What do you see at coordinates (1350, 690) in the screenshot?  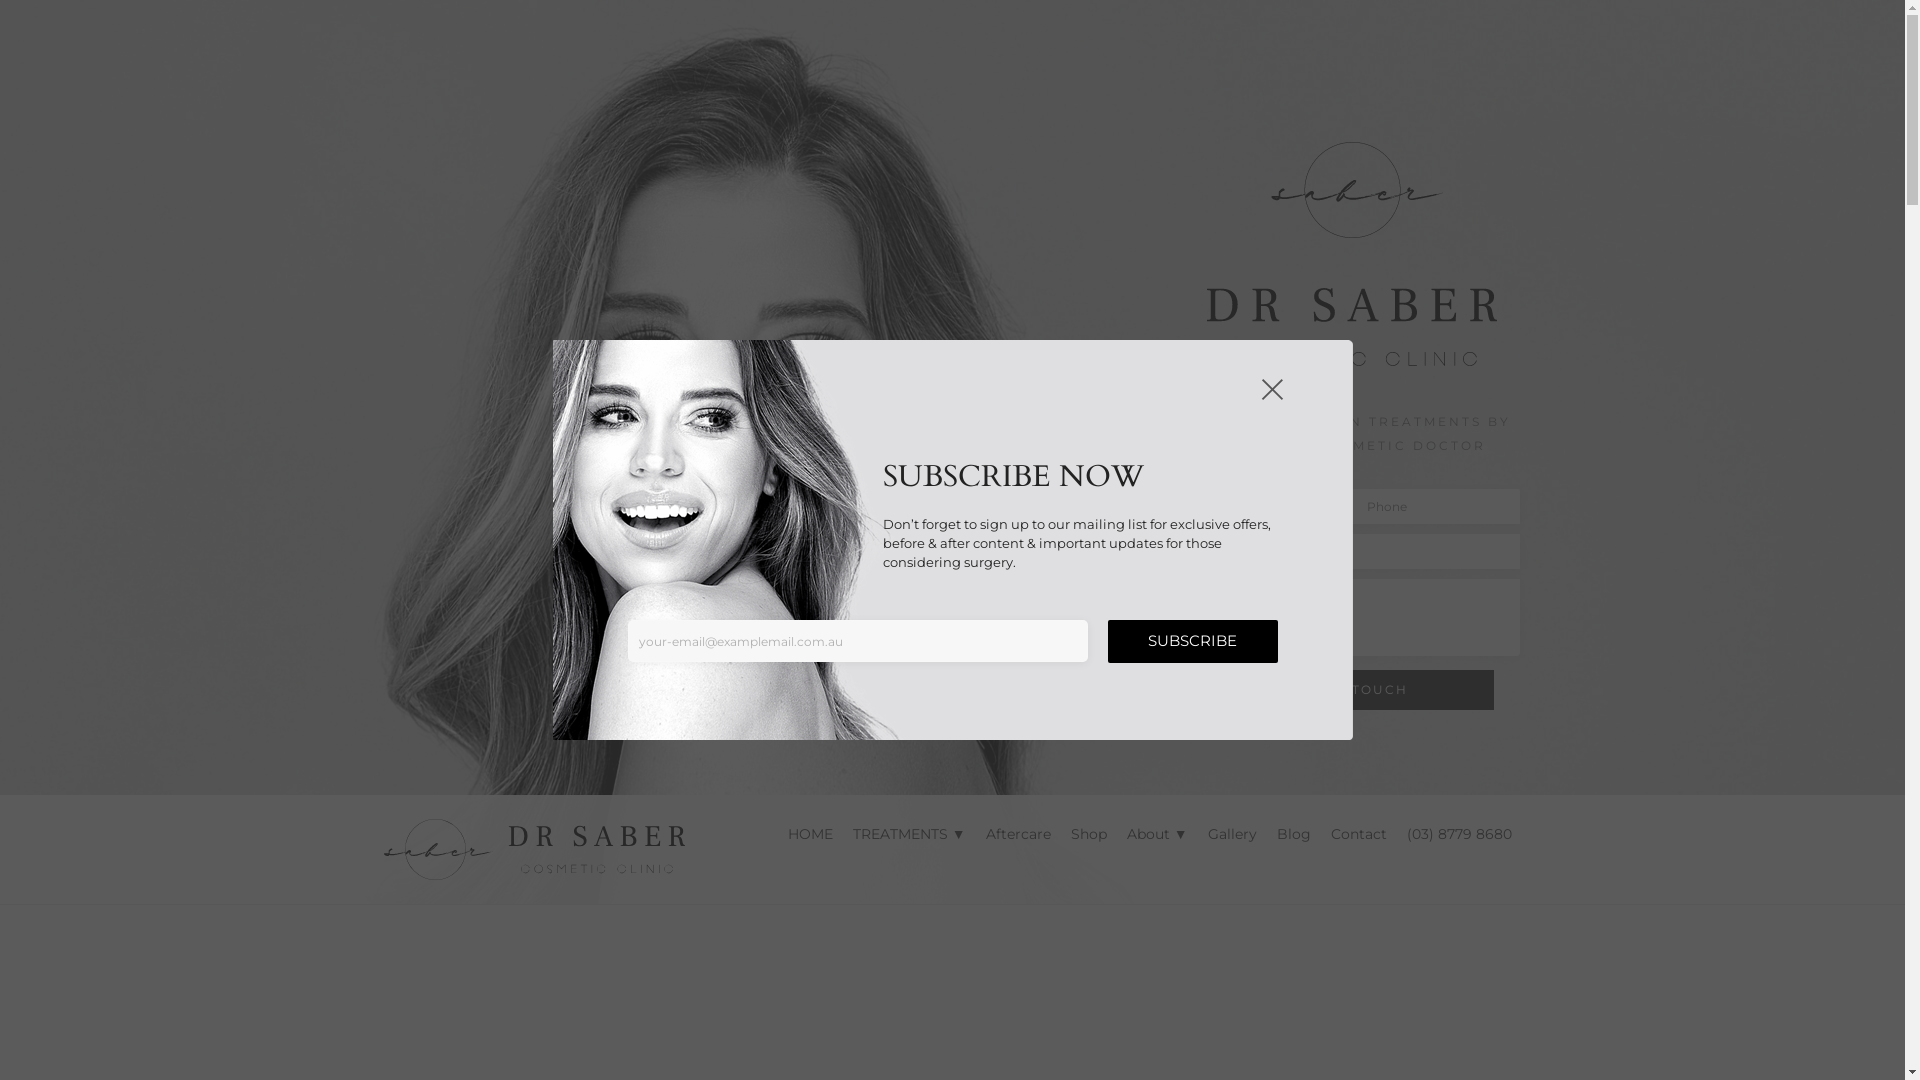 I see `GET IN TOUCH` at bounding box center [1350, 690].